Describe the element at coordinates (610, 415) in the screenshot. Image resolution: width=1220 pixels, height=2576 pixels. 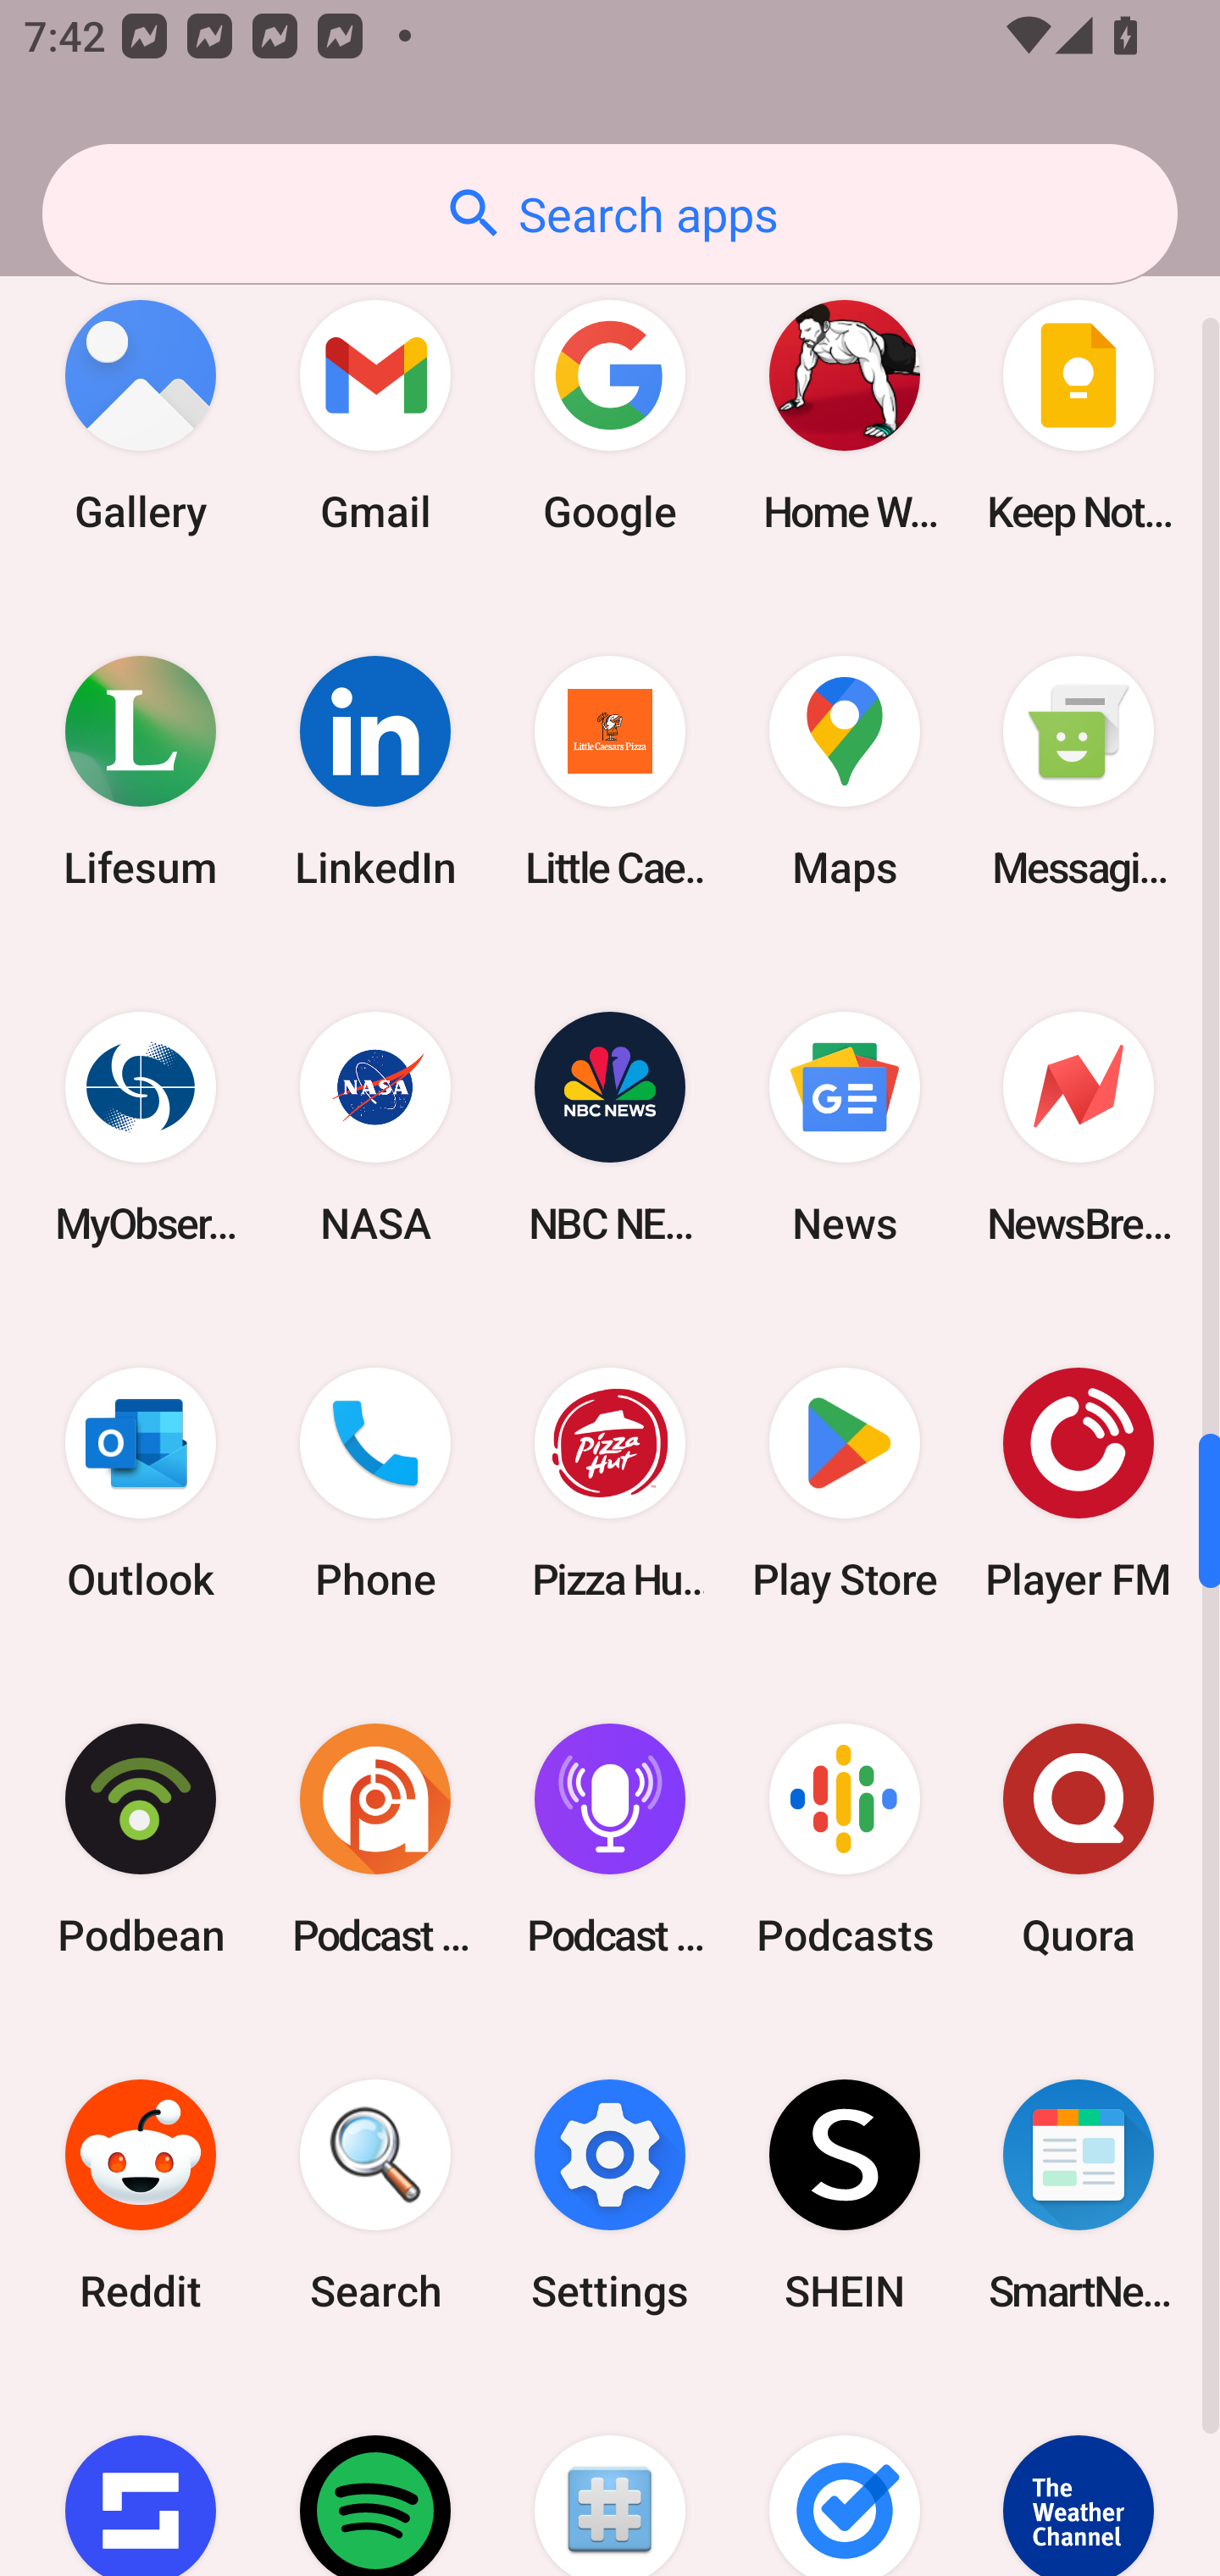
I see `Google` at that location.